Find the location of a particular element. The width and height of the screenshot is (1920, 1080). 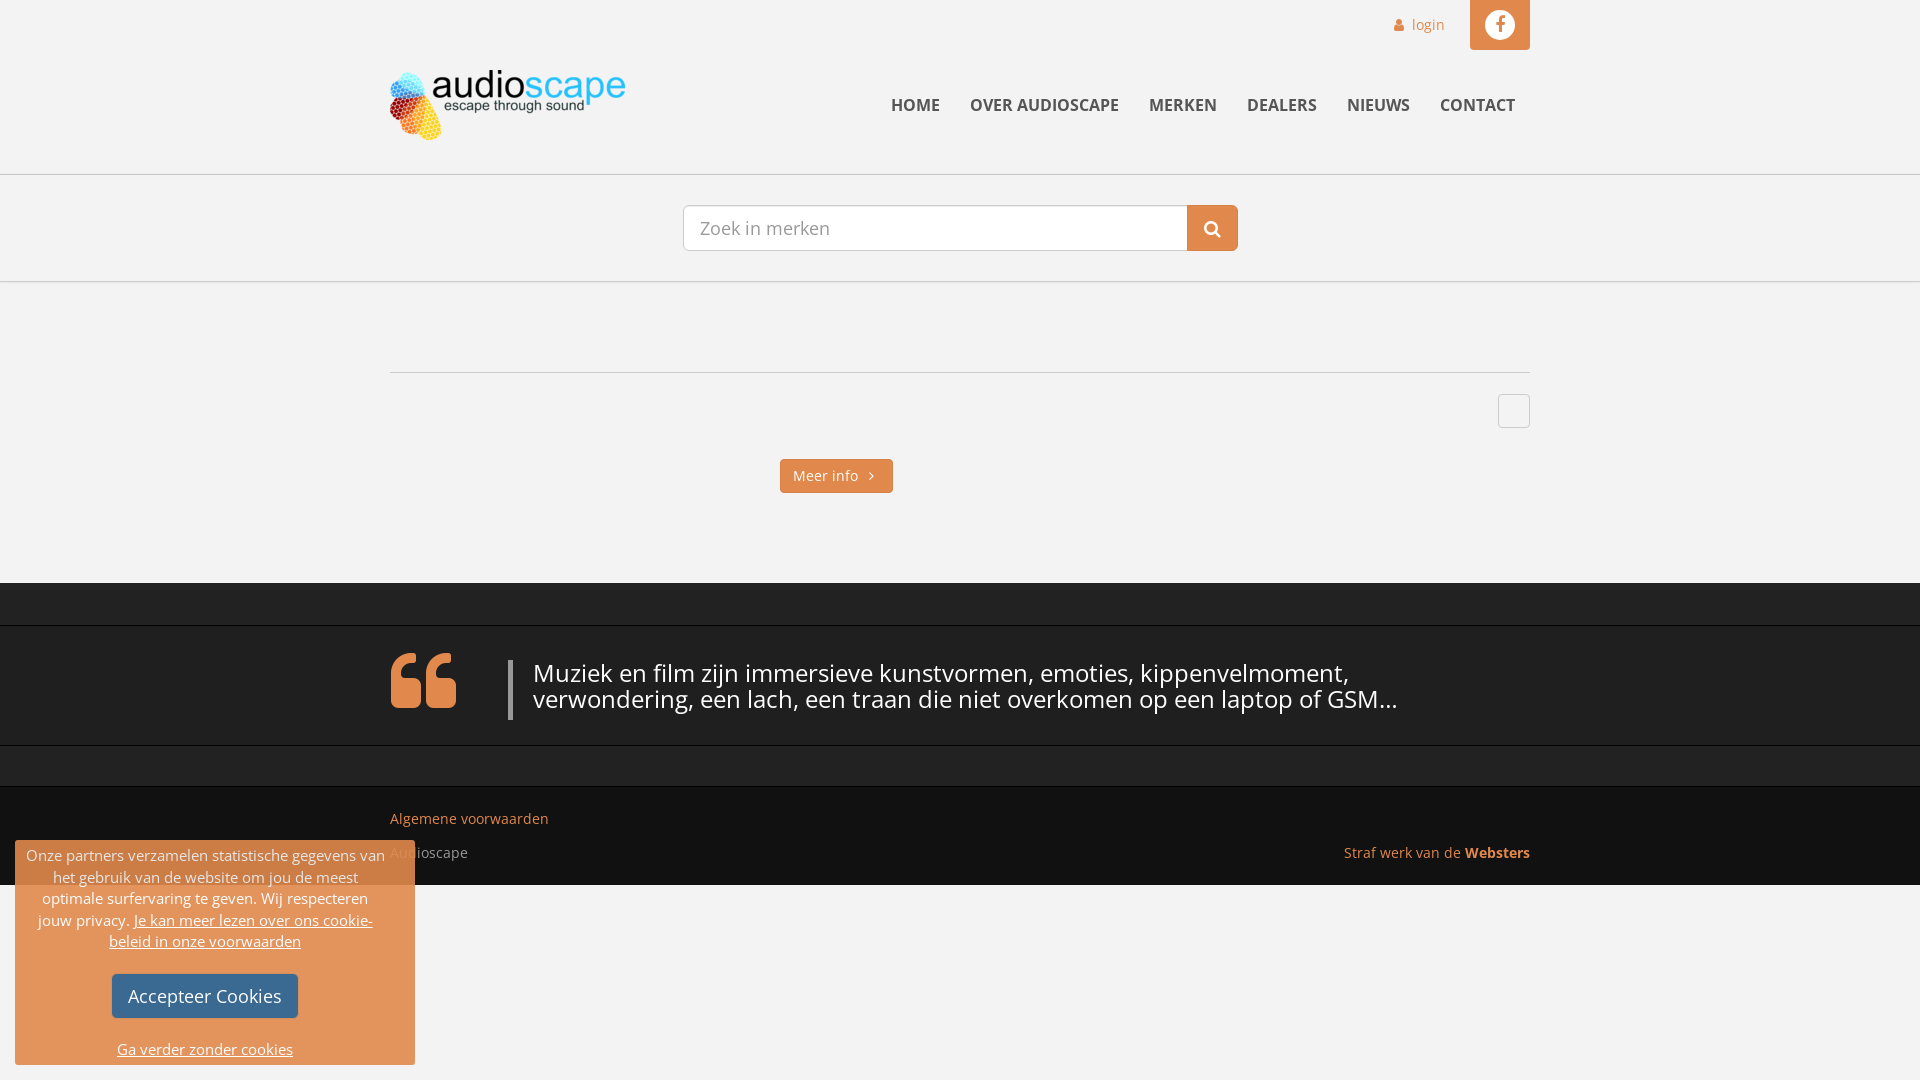

login is located at coordinates (1418, 24).